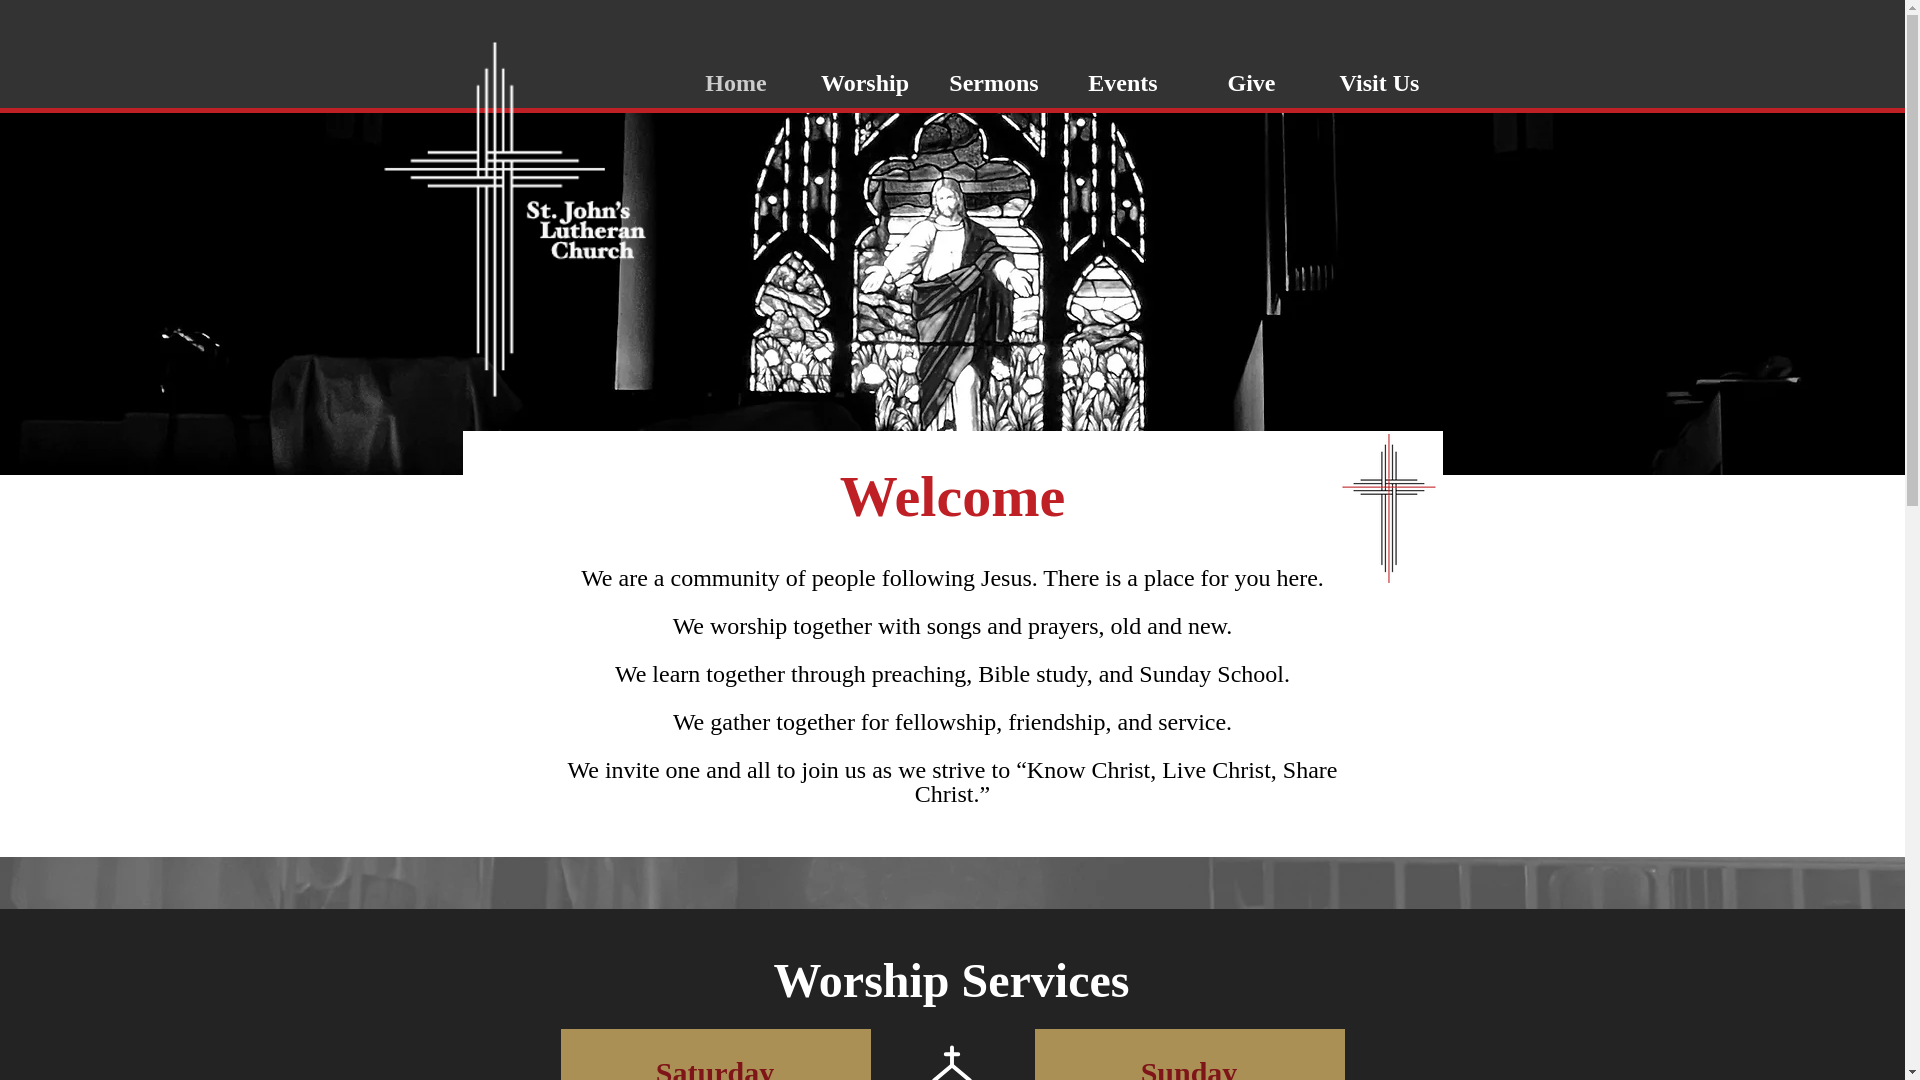  I want to click on Events, so click(1122, 82).